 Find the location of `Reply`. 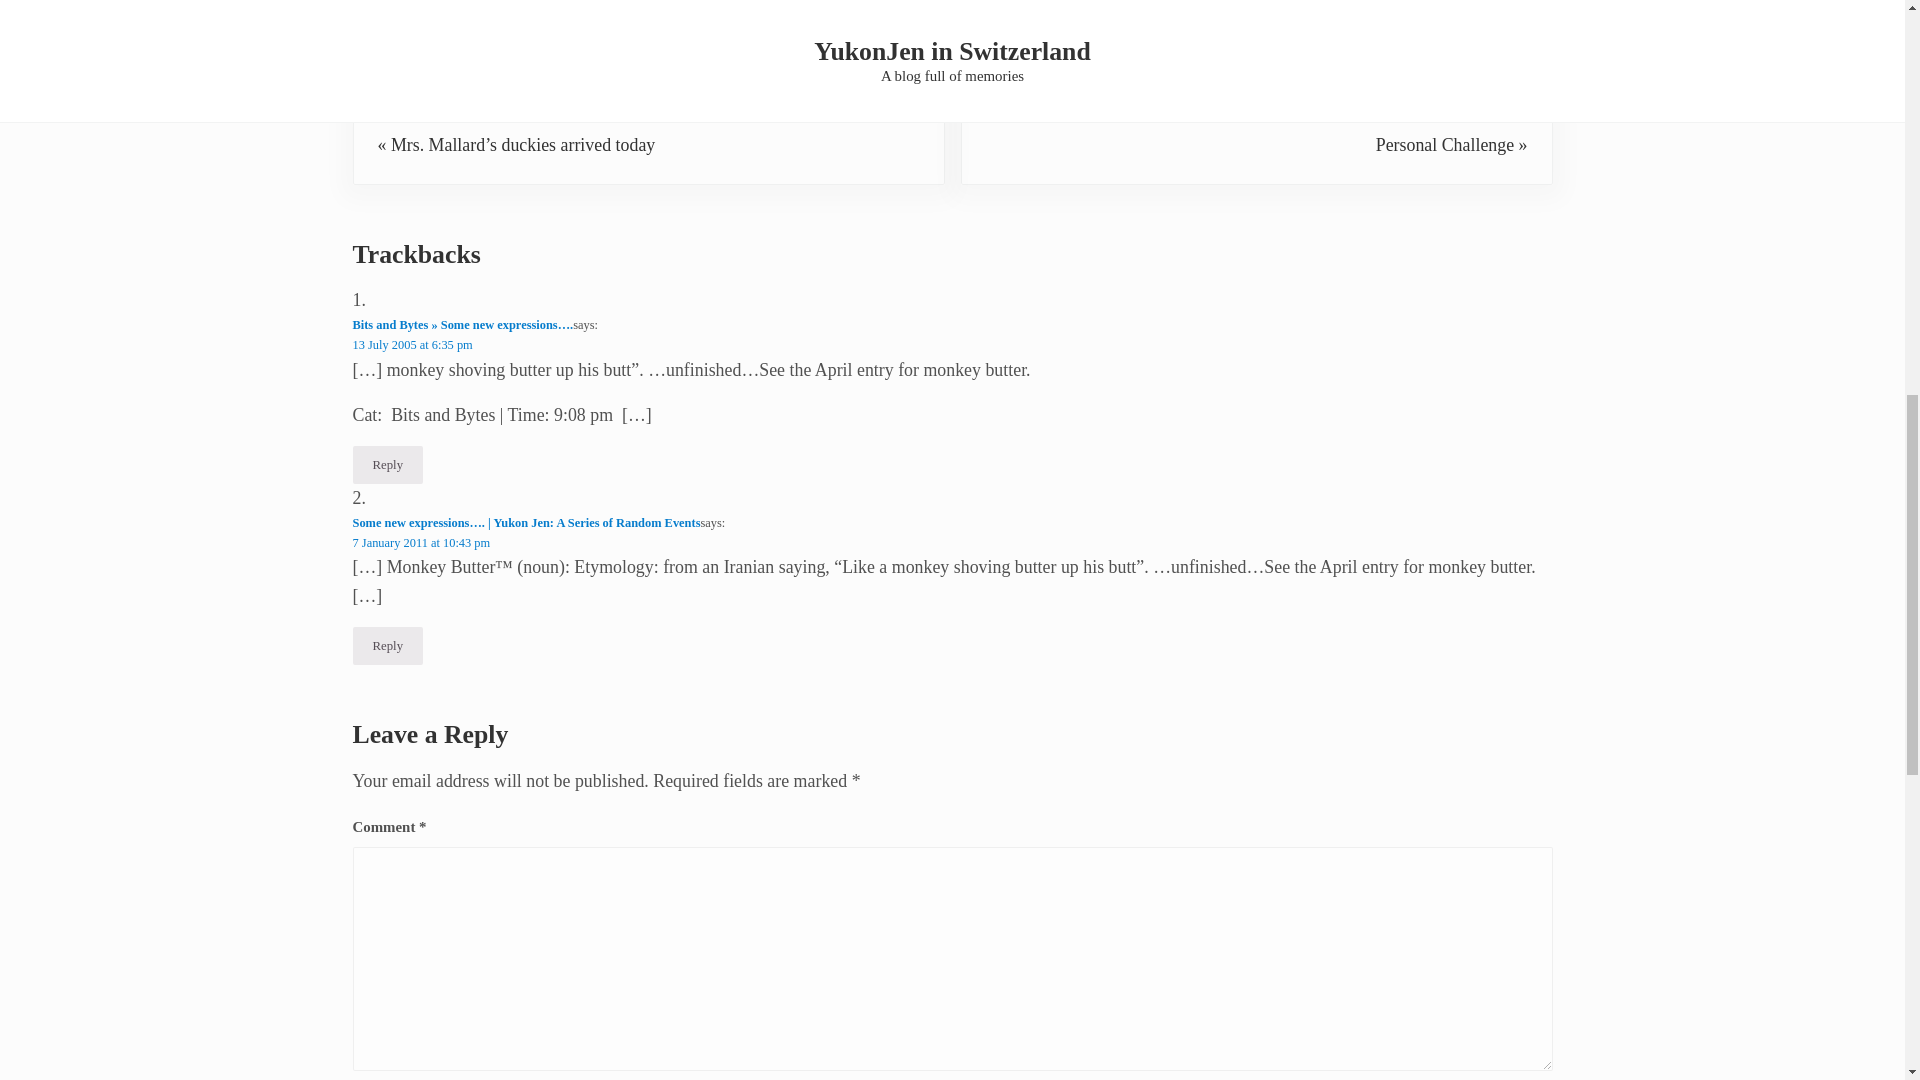

Reply is located at coordinates (386, 464).